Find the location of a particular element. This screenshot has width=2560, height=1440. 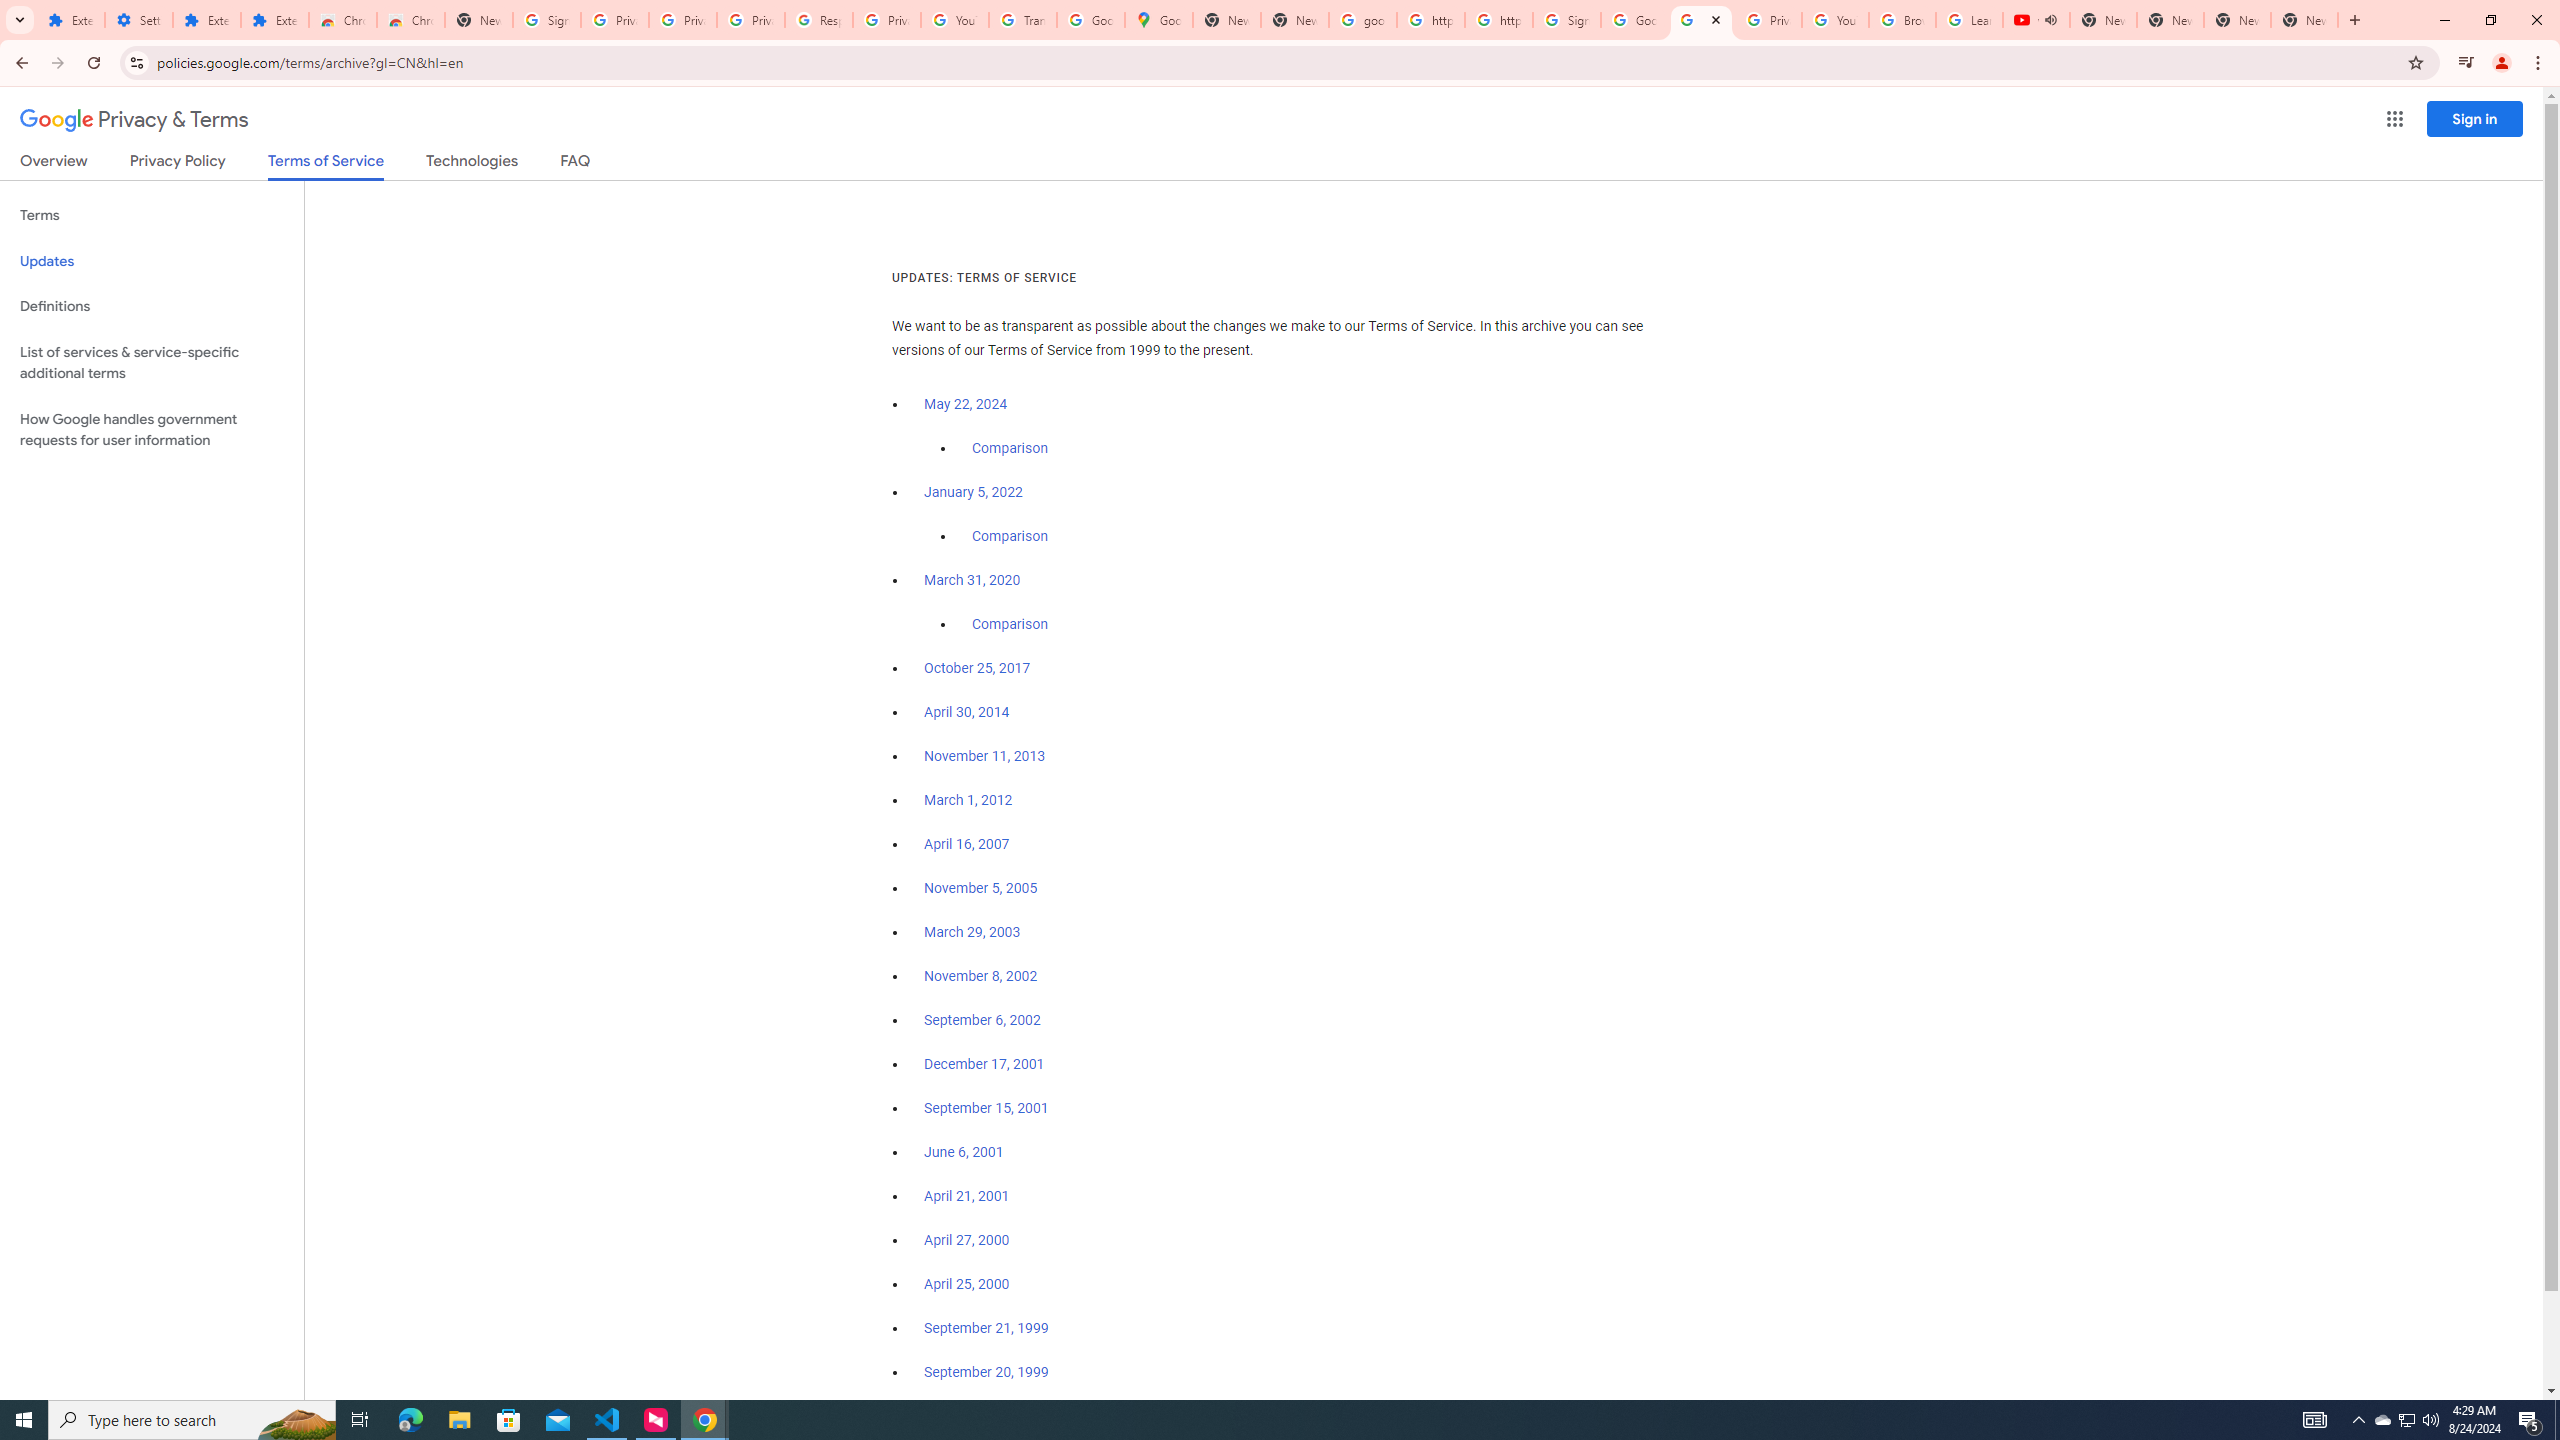

Chrome Web Store is located at coordinates (342, 20).